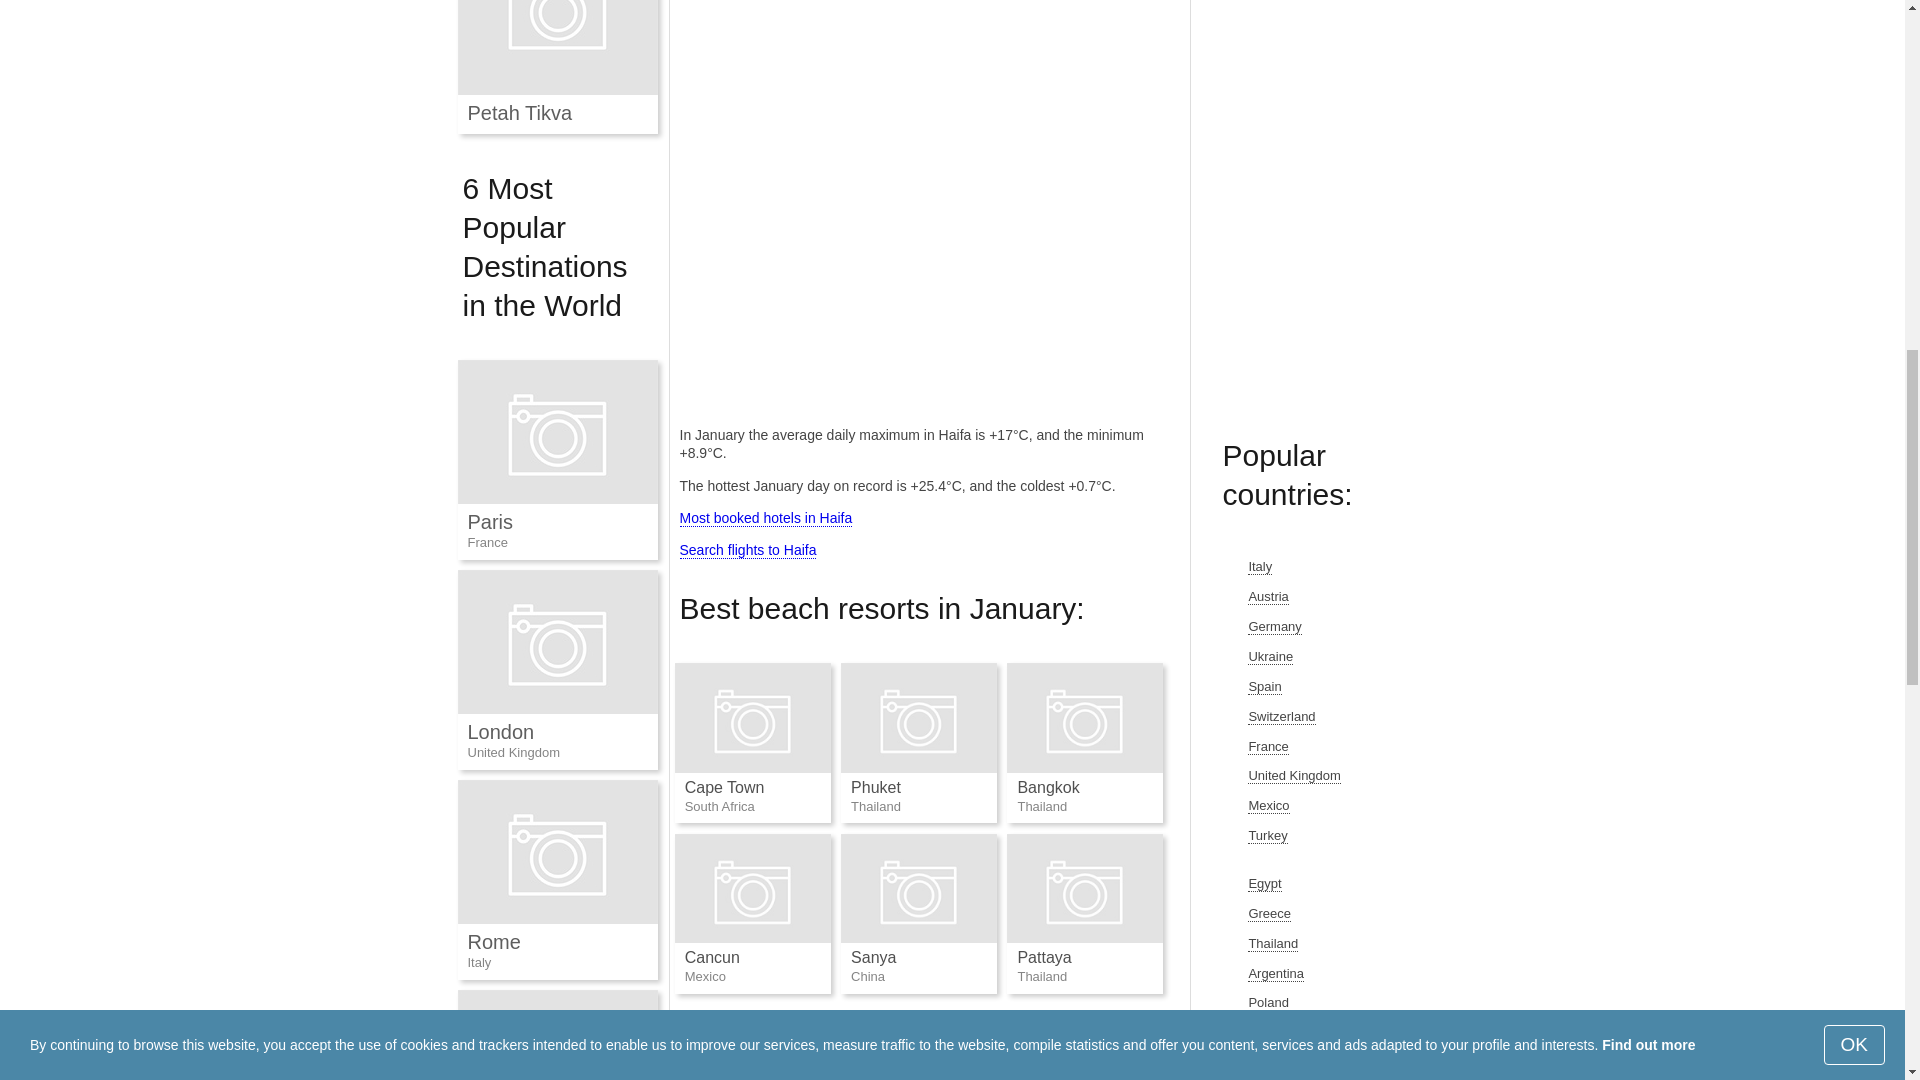 The width and height of the screenshot is (1920, 1080). What do you see at coordinates (1274, 626) in the screenshot?
I see `Germany` at bounding box center [1274, 626].